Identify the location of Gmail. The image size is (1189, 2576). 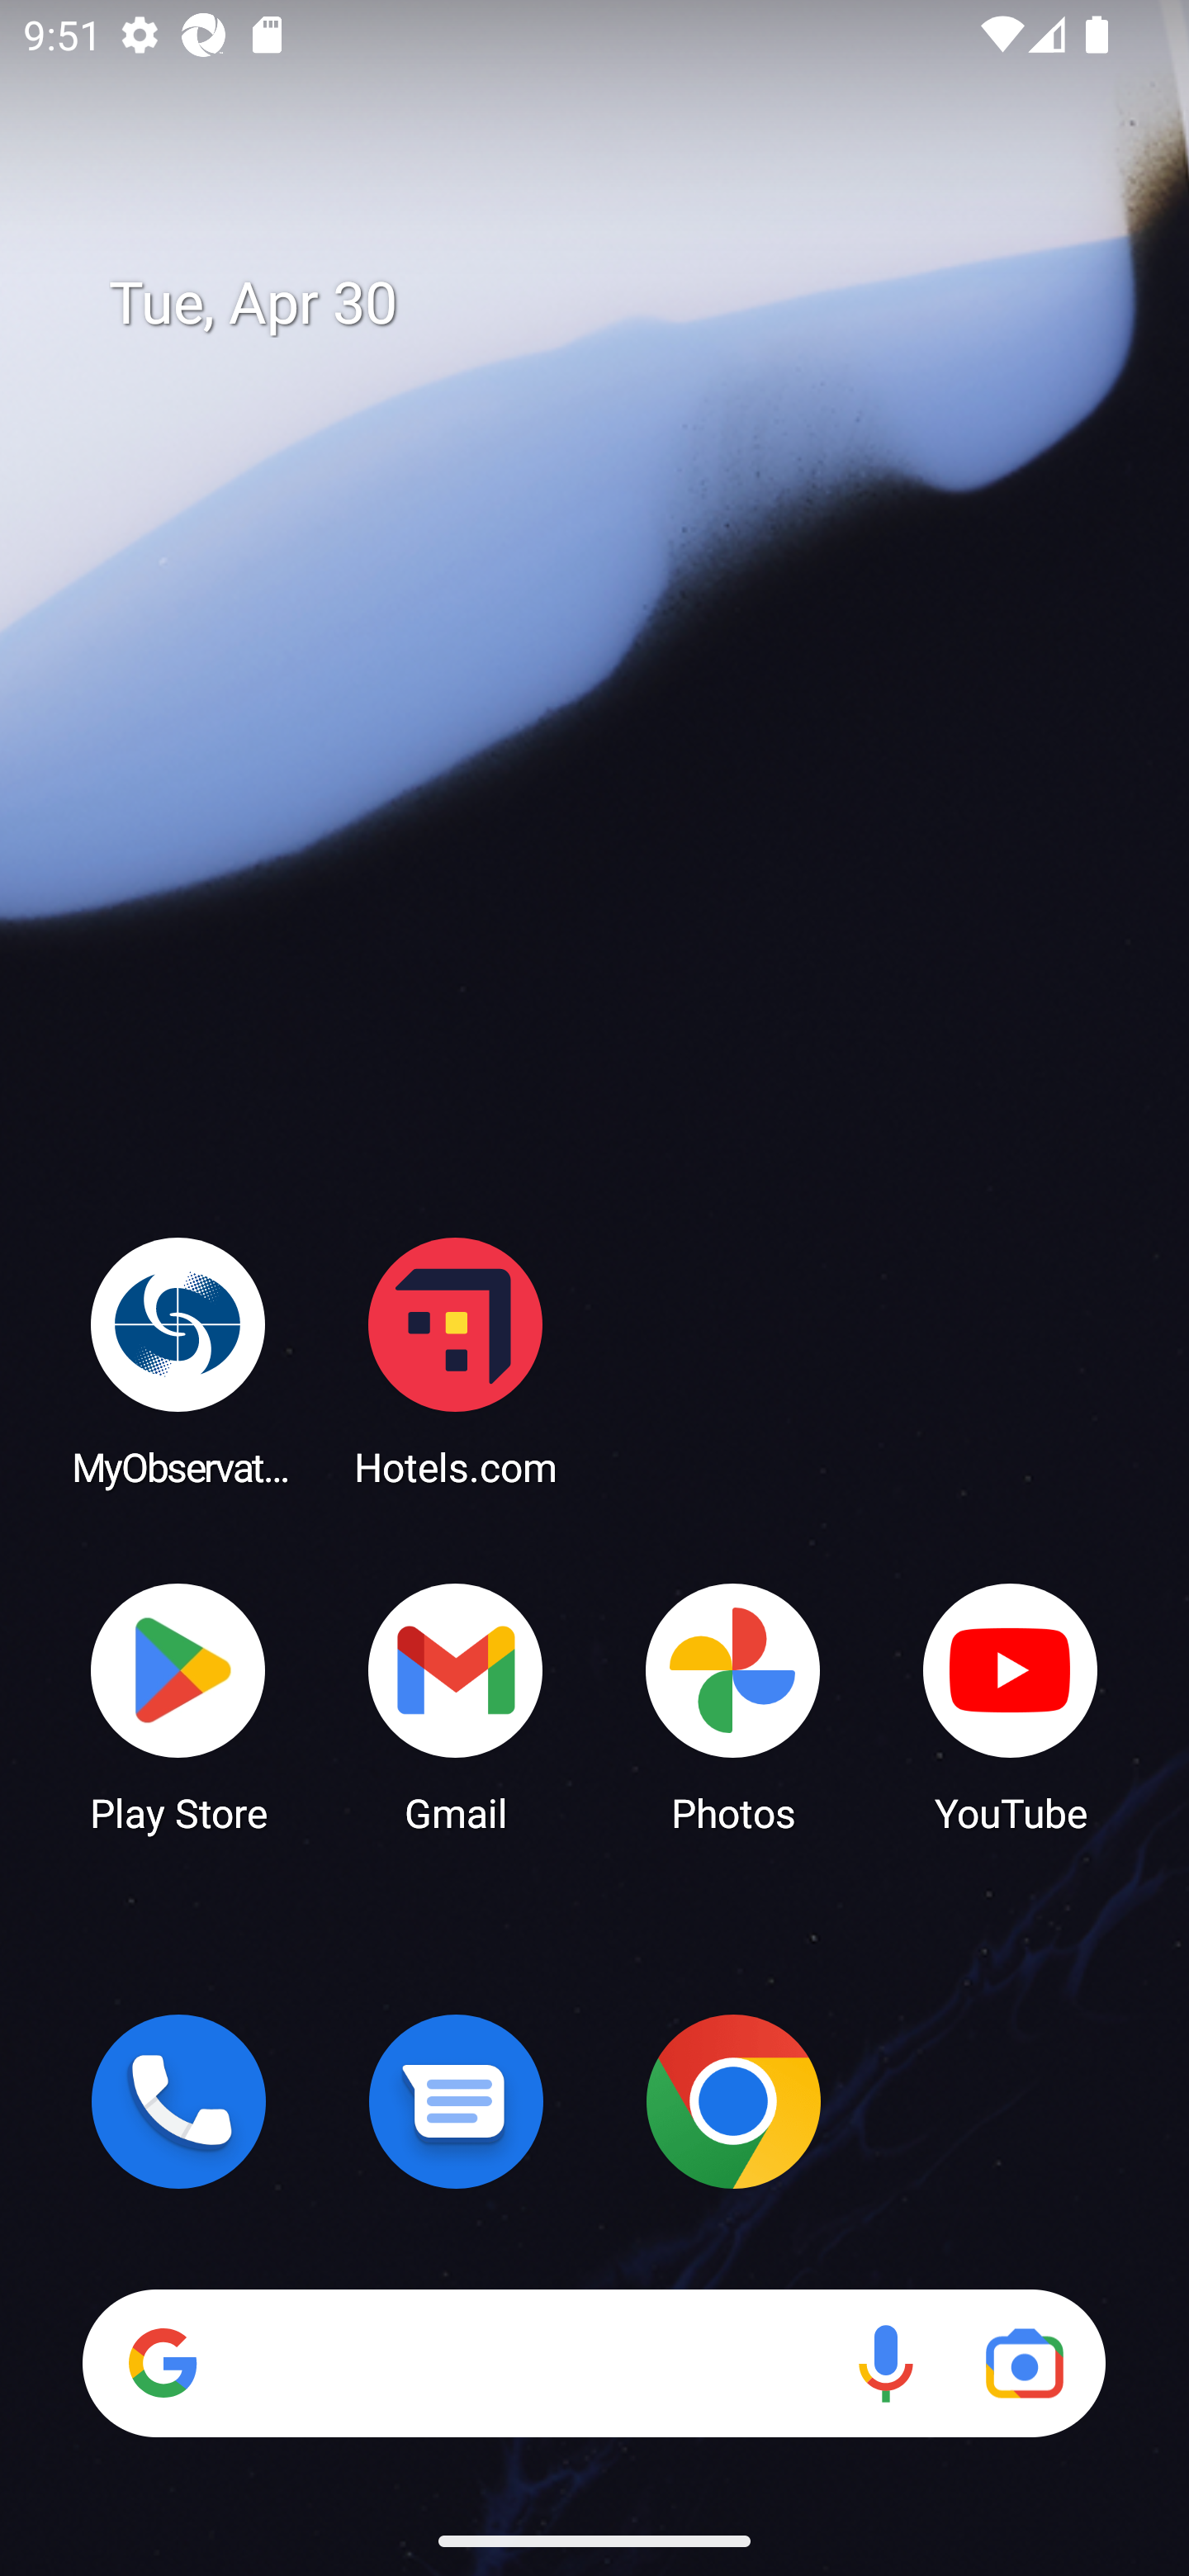
(456, 1706).